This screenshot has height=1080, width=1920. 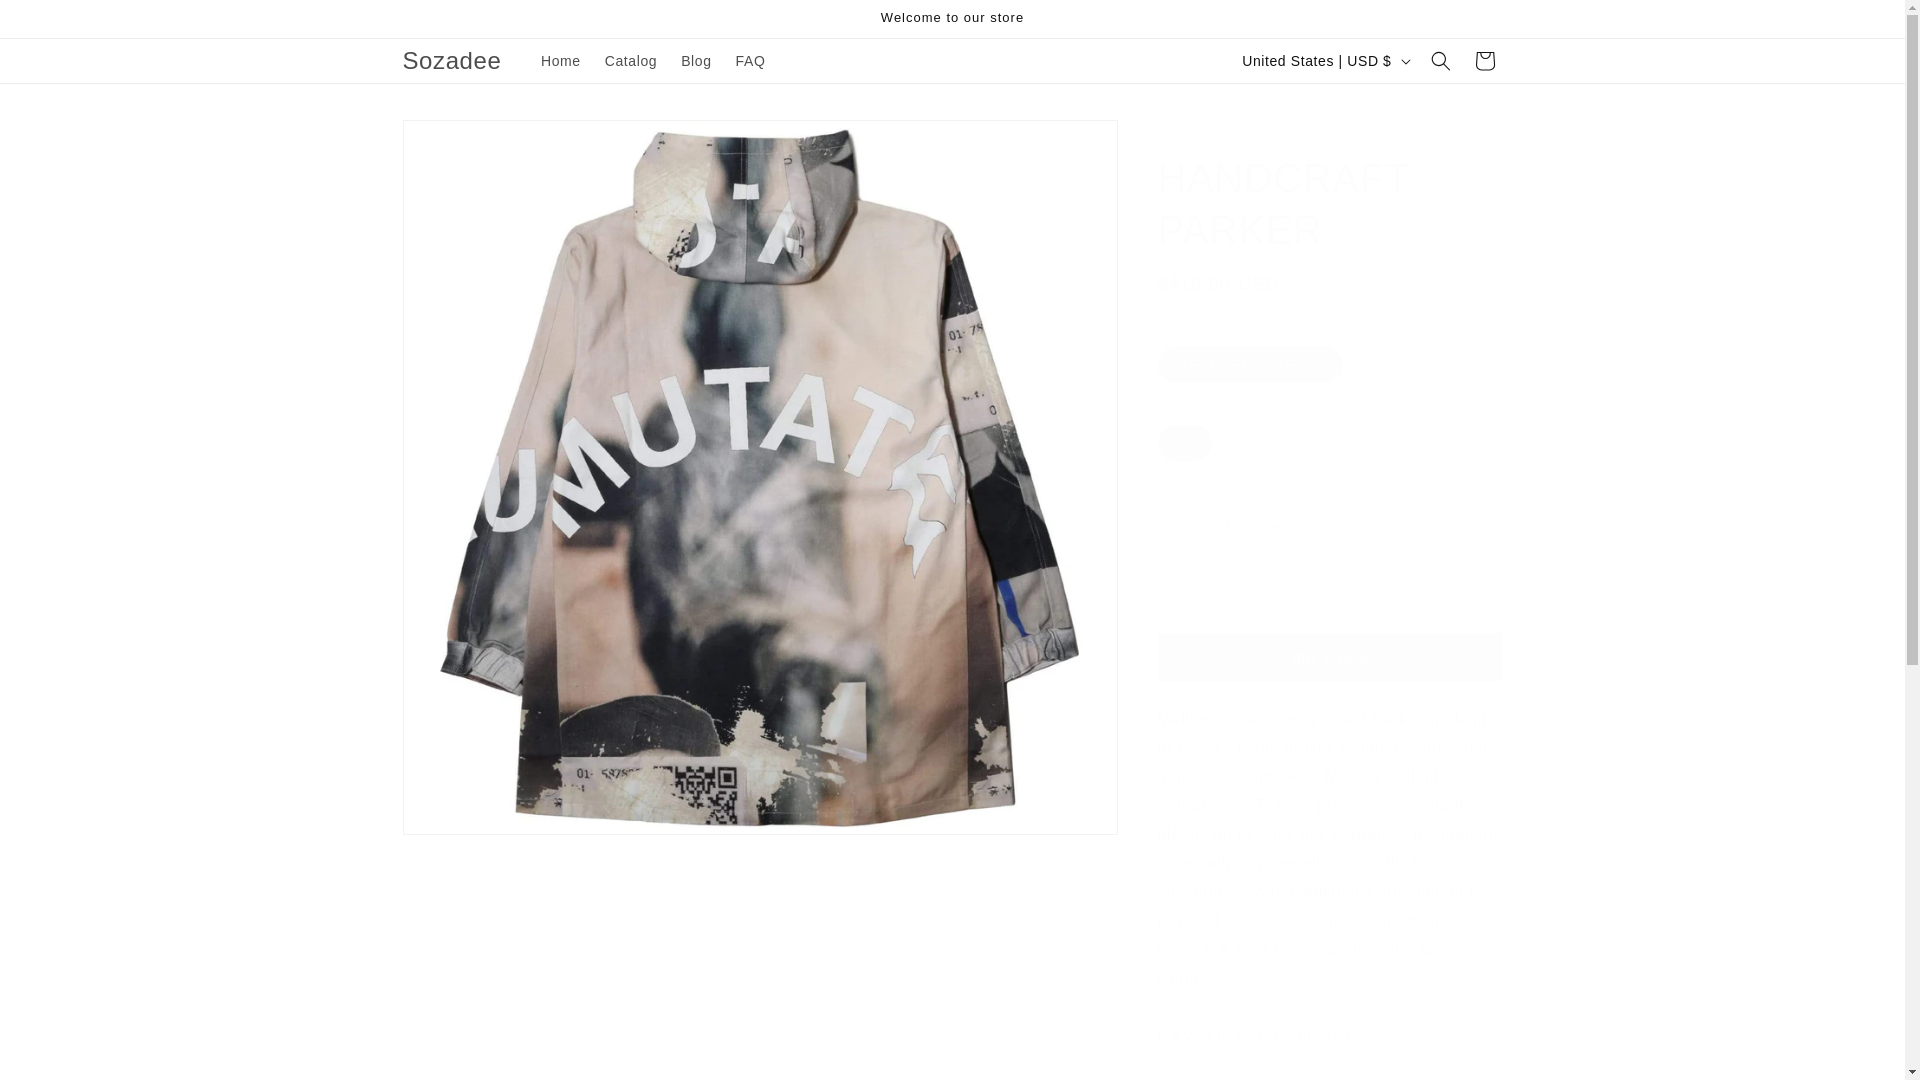 What do you see at coordinates (696, 60) in the screenshot?
I see `Blog` at bounding box center [696, 60].